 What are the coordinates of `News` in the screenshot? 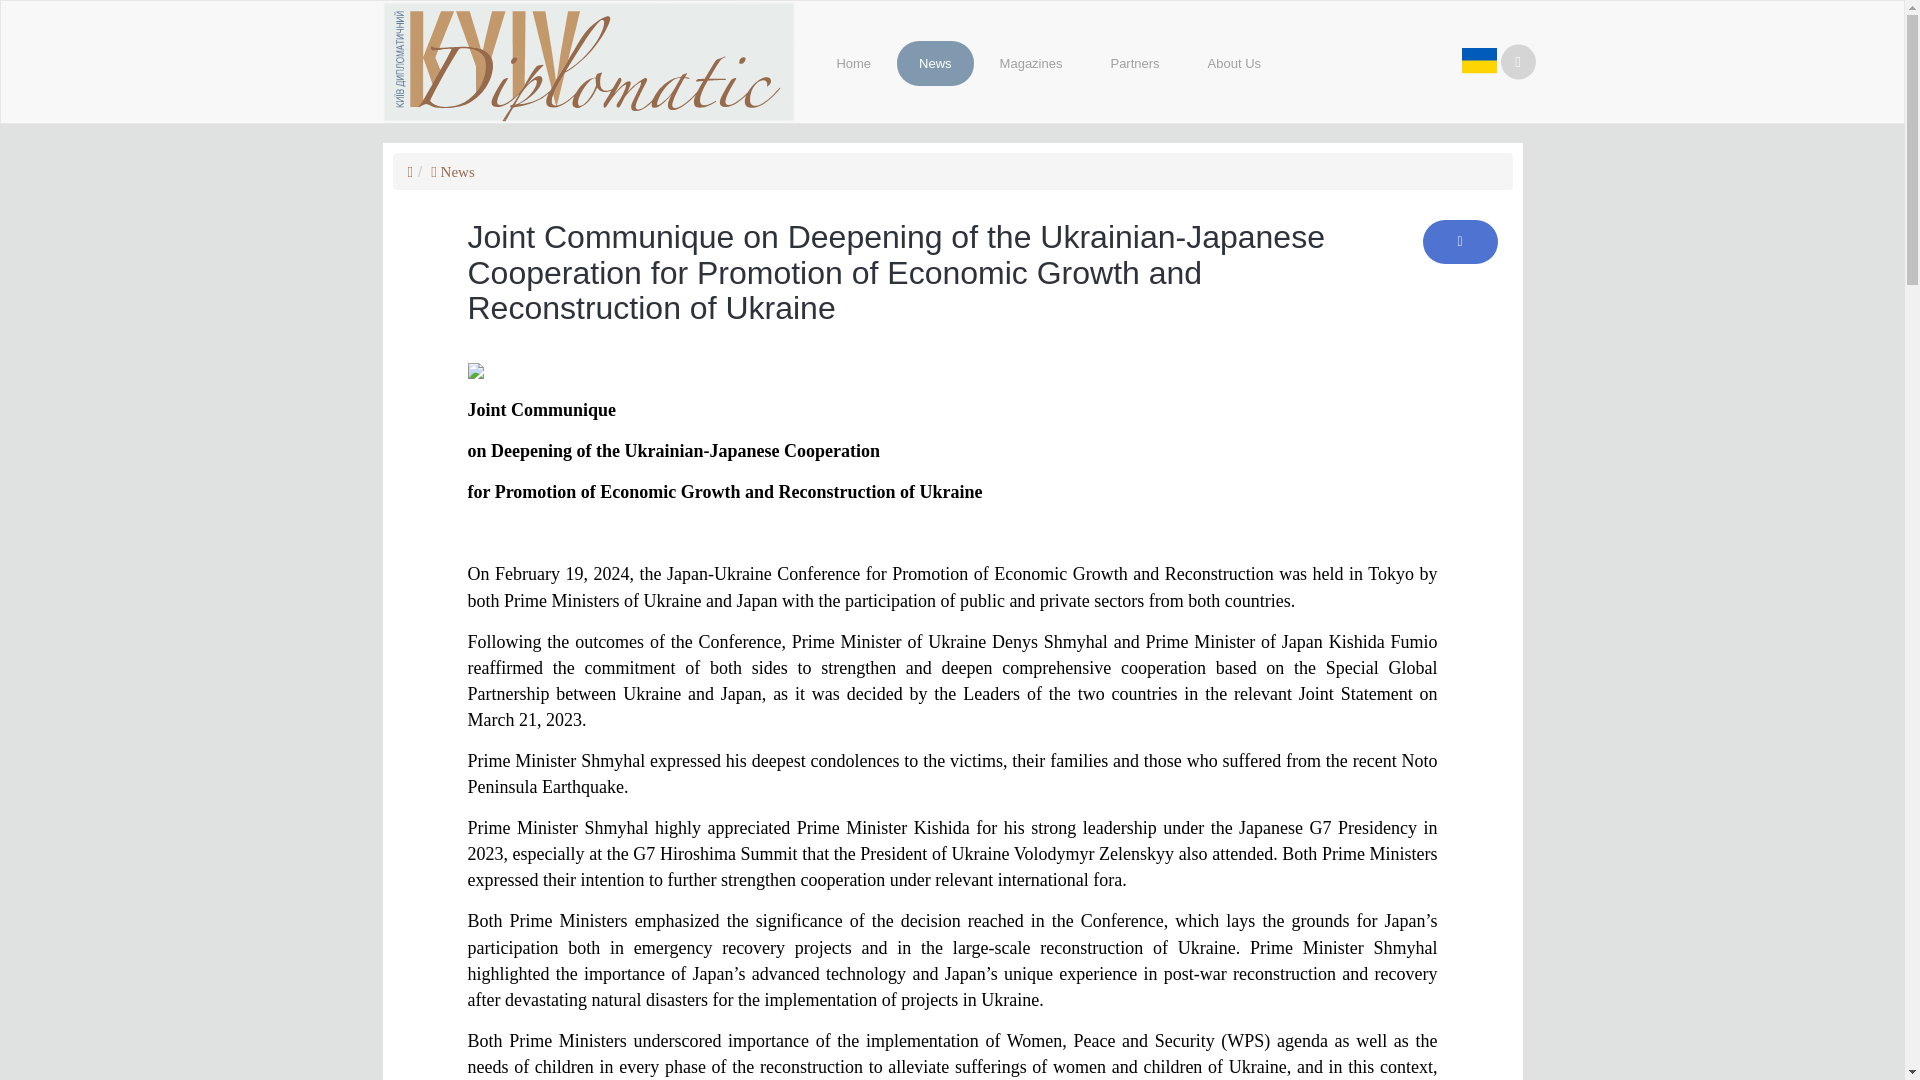 It's located at (934, 64).